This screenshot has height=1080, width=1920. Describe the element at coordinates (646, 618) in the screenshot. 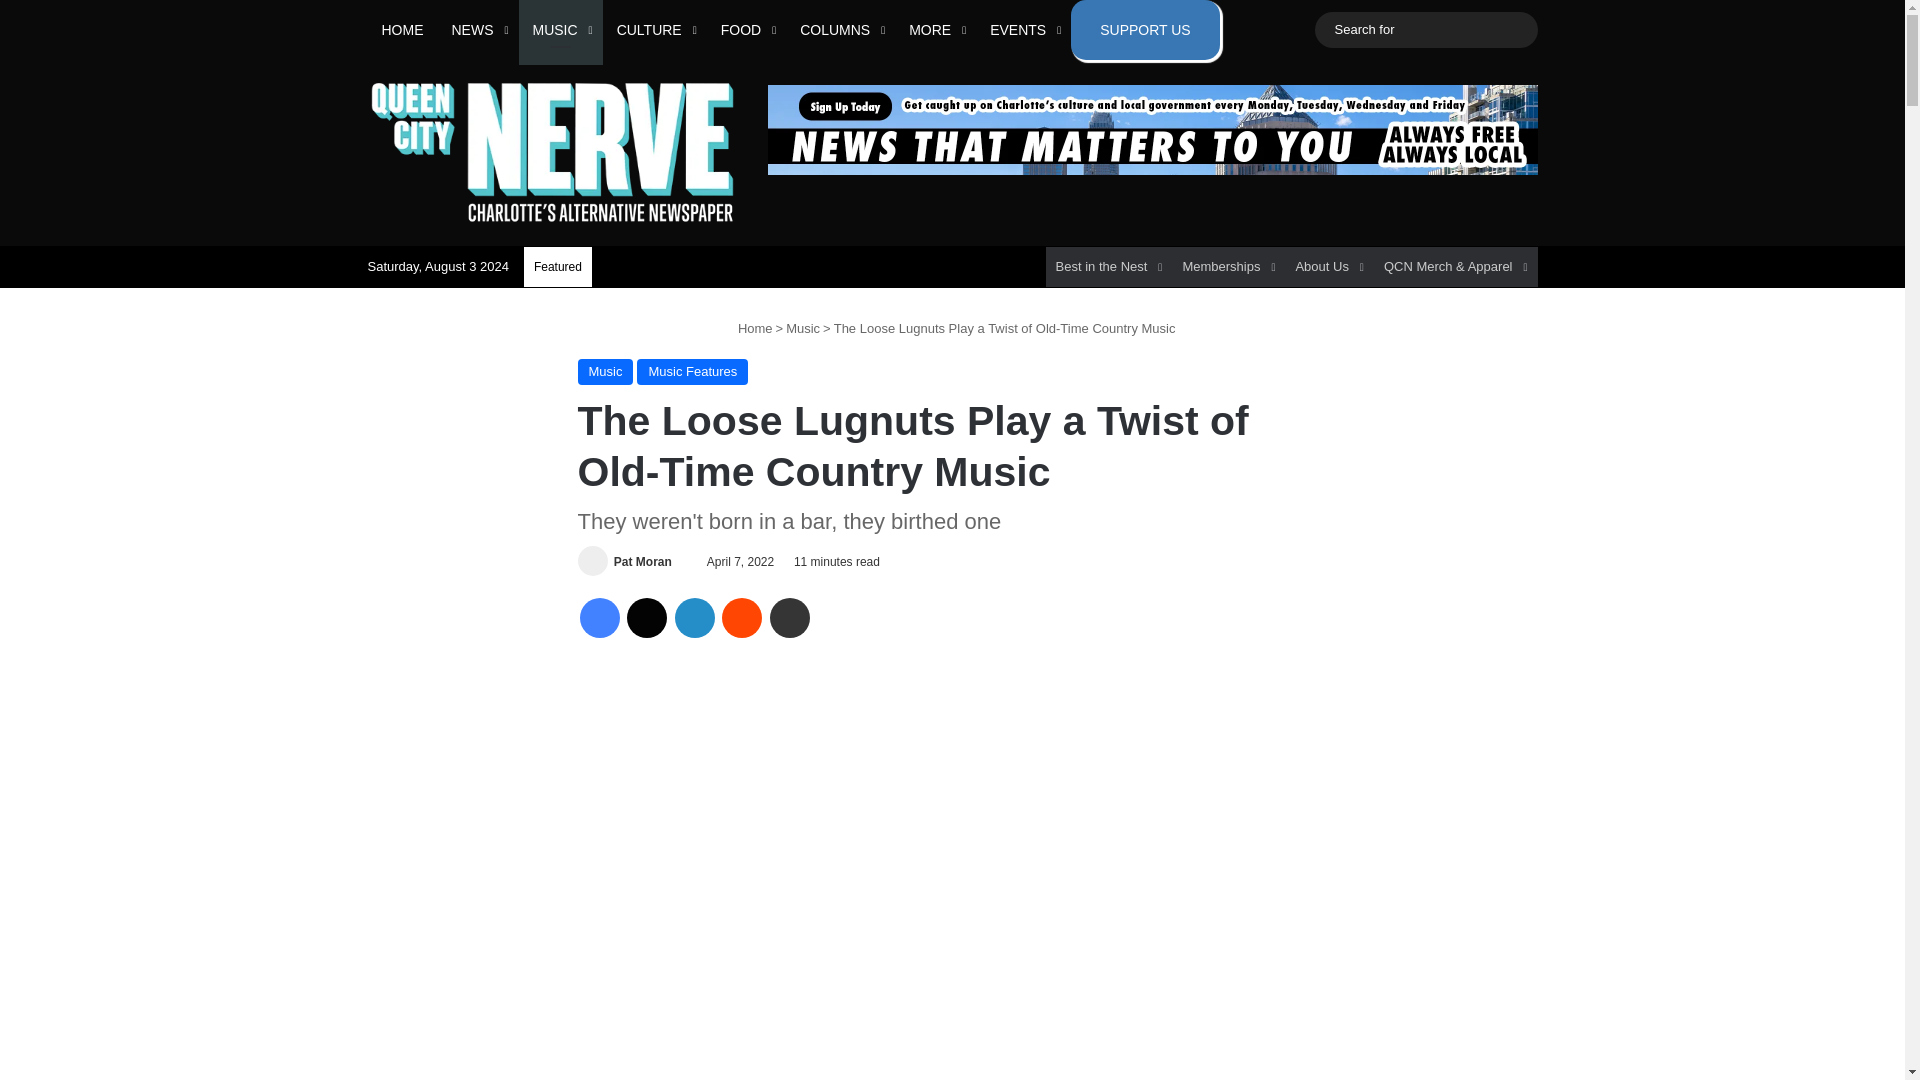

I see `X` at that location.